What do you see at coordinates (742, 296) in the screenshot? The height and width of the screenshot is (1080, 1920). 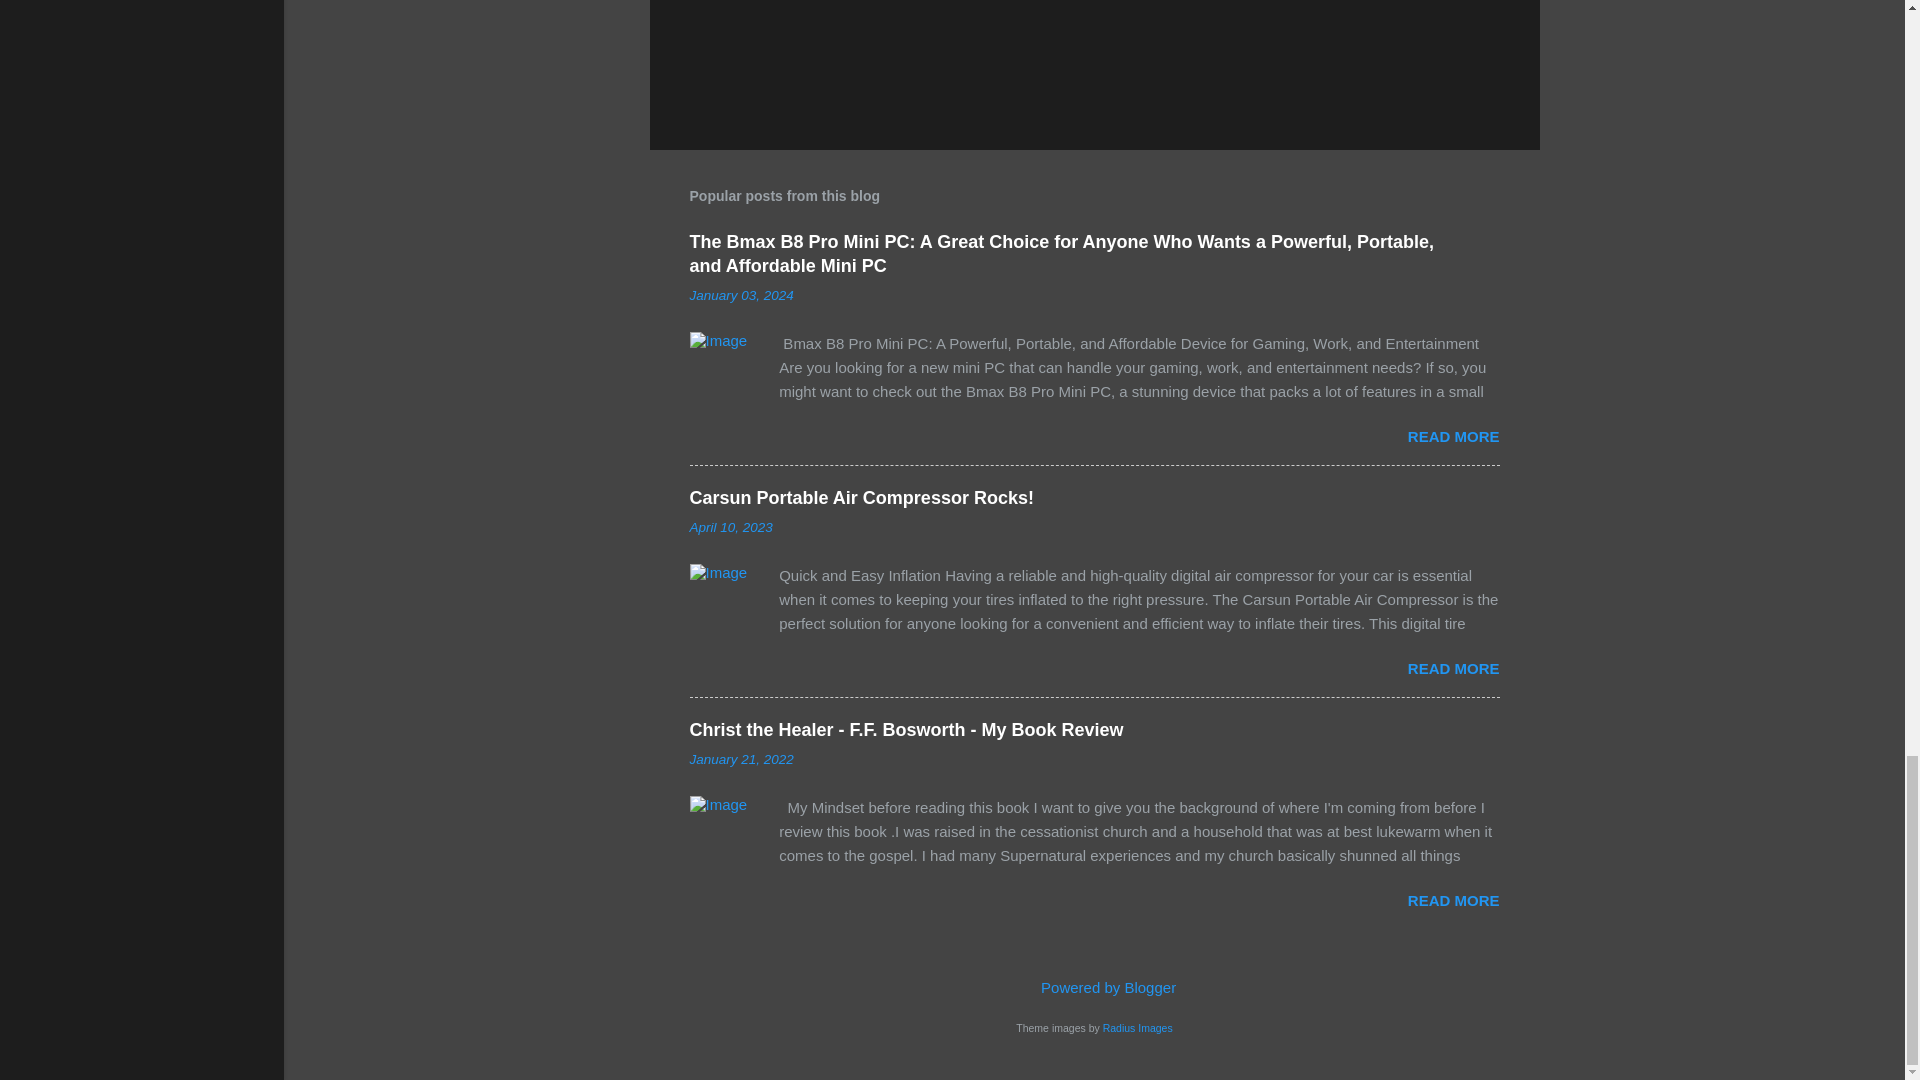 I see `January 03, 2024` at bounding box center [742, 296].